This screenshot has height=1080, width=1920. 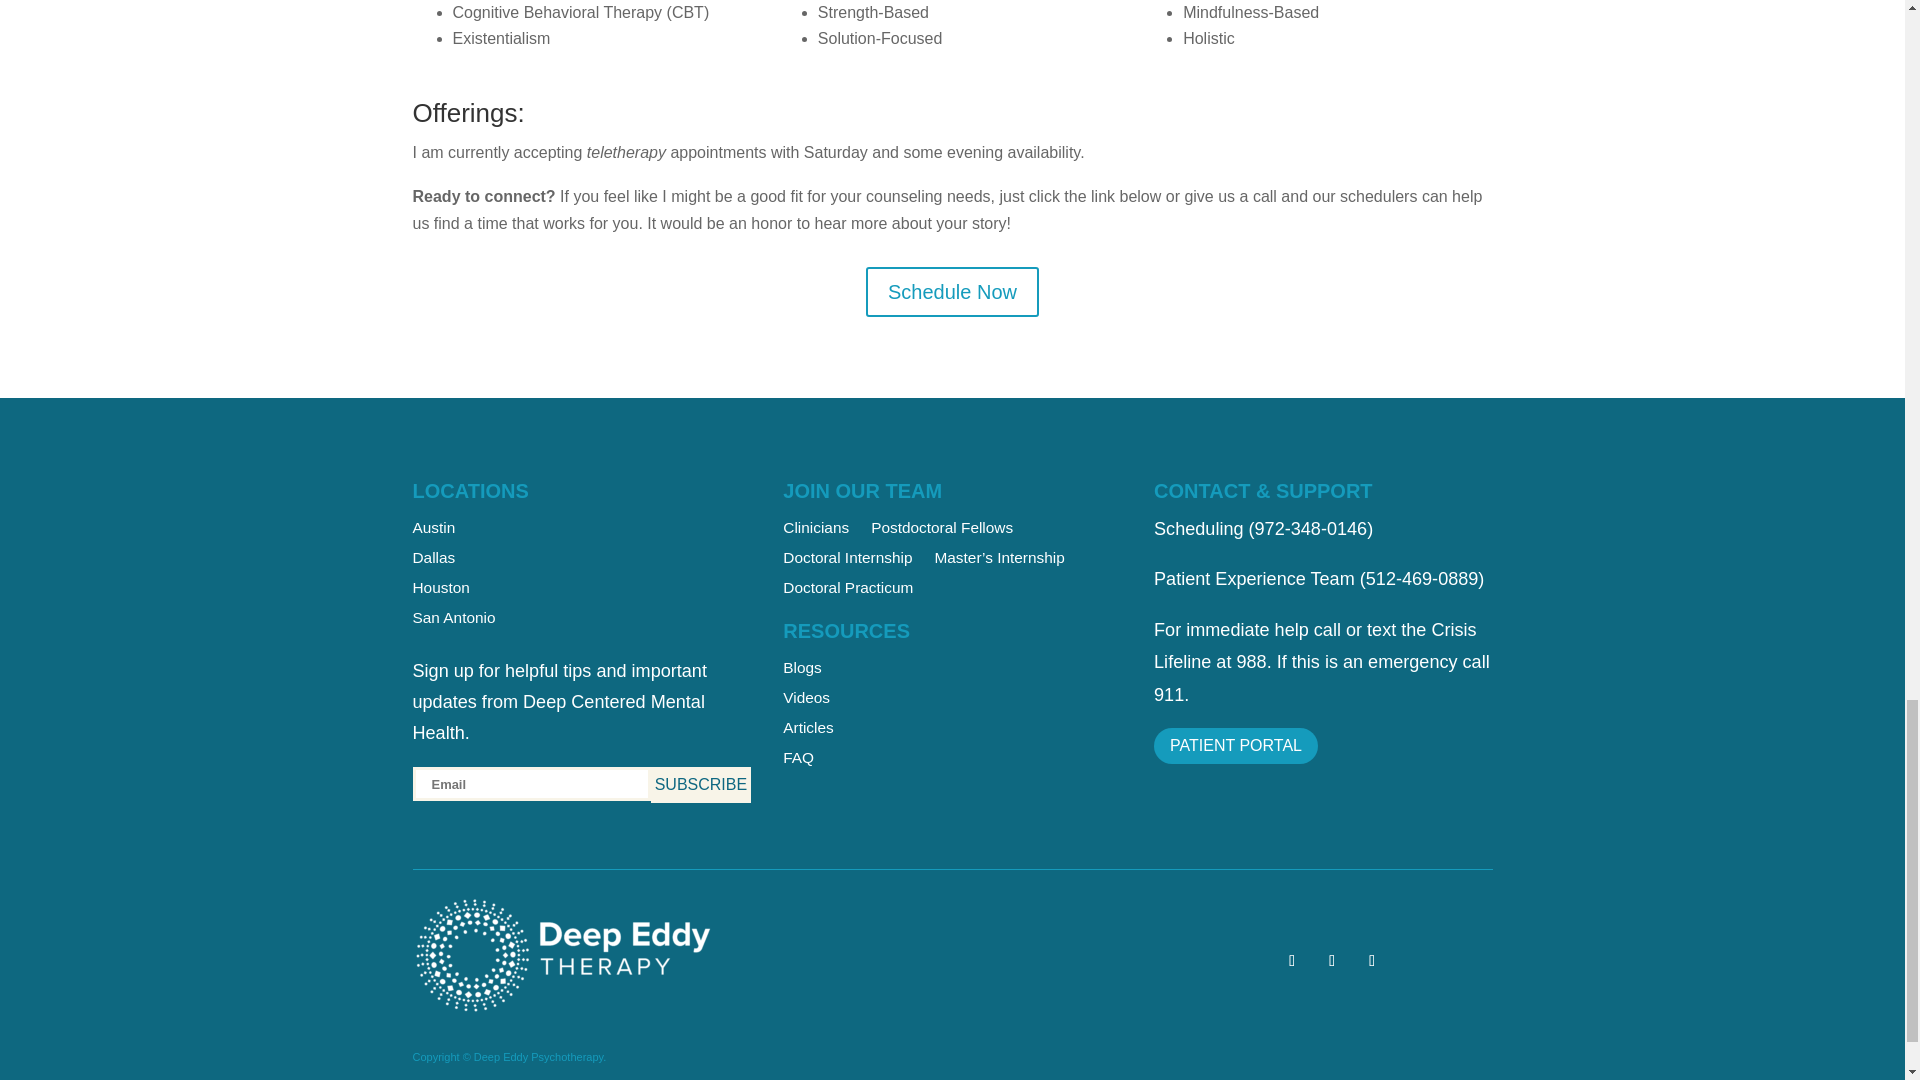 I want to click on Follow on Facebook, so click(x=1331, y=961).